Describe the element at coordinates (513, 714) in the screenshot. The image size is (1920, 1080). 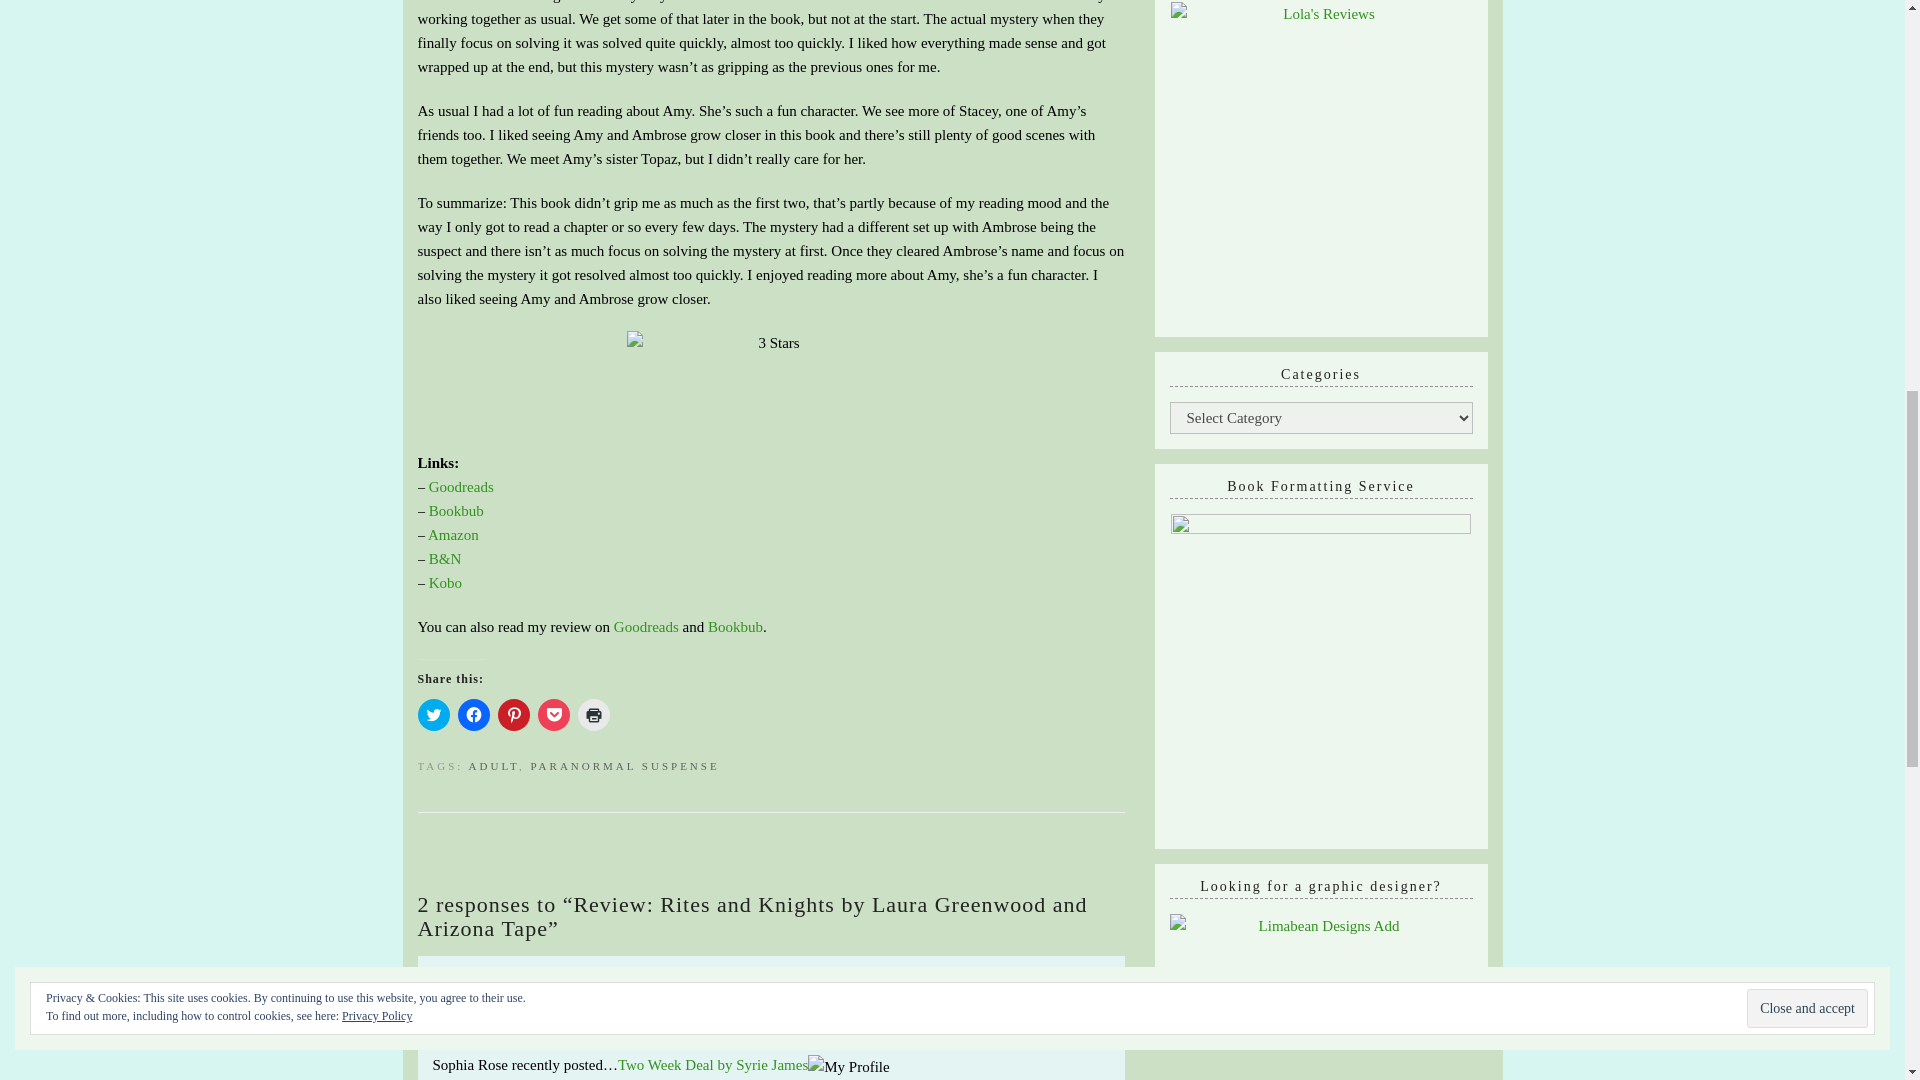
I see `Click to share on Pinterest` at that location.